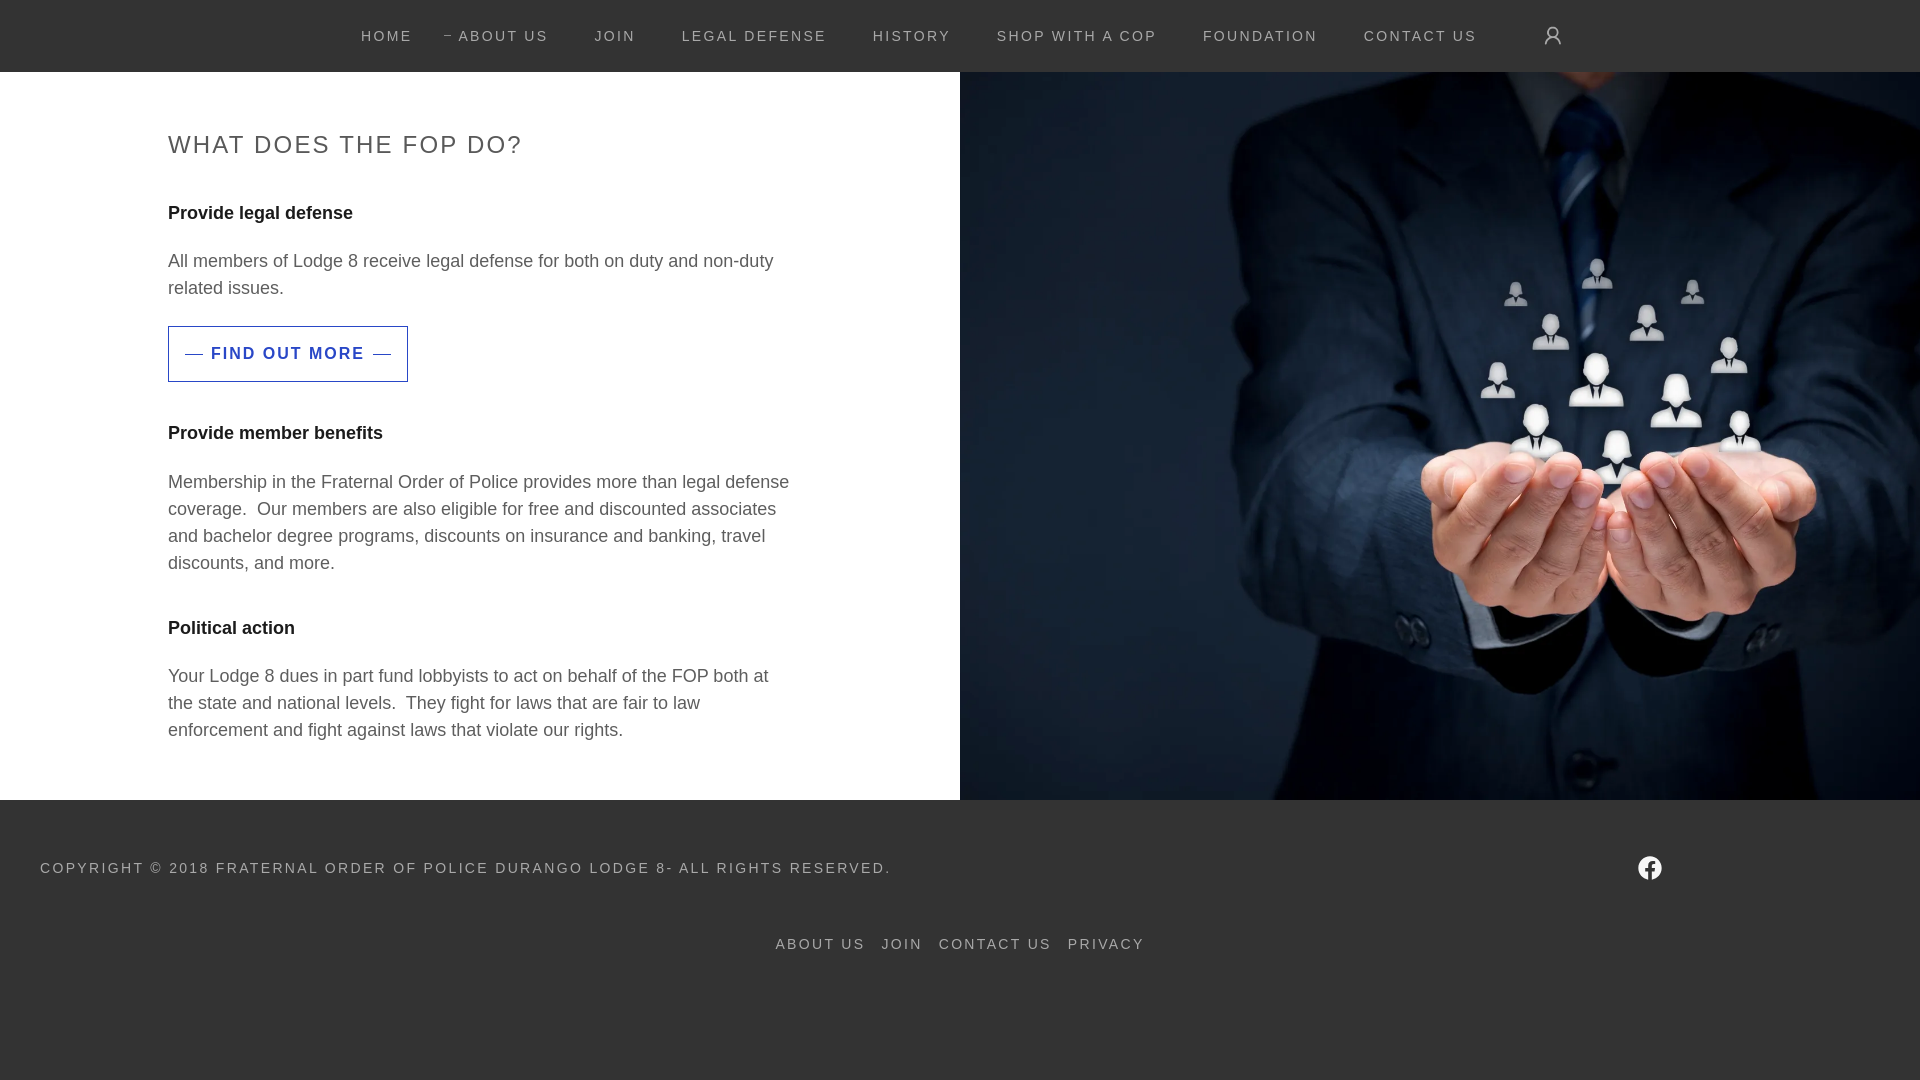 The height and width of the screenshot is (1080, 1920). Describe the element at coordinates (1106, 944) in the screenshot. I see `PRIVACY` at that location.